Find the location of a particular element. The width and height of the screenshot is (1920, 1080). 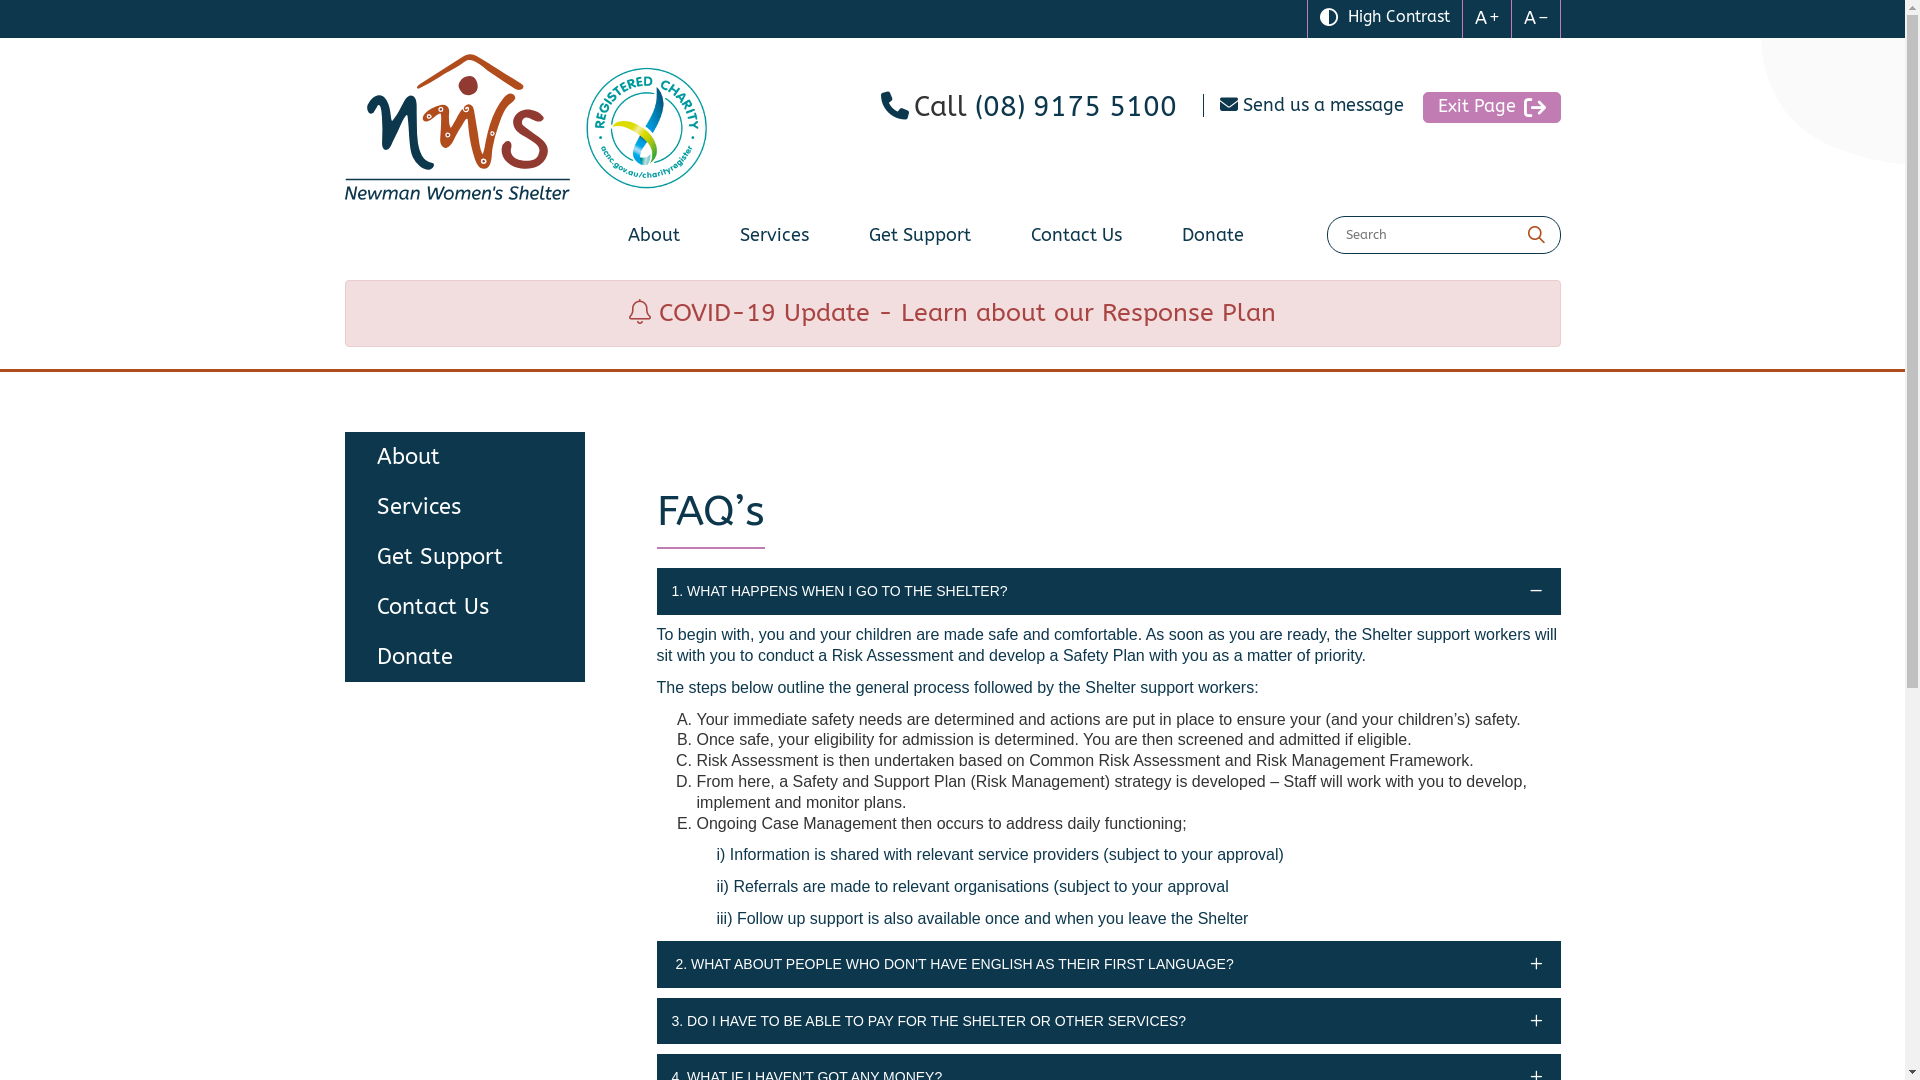

Contact Us is located at coordinates (1076, 238).